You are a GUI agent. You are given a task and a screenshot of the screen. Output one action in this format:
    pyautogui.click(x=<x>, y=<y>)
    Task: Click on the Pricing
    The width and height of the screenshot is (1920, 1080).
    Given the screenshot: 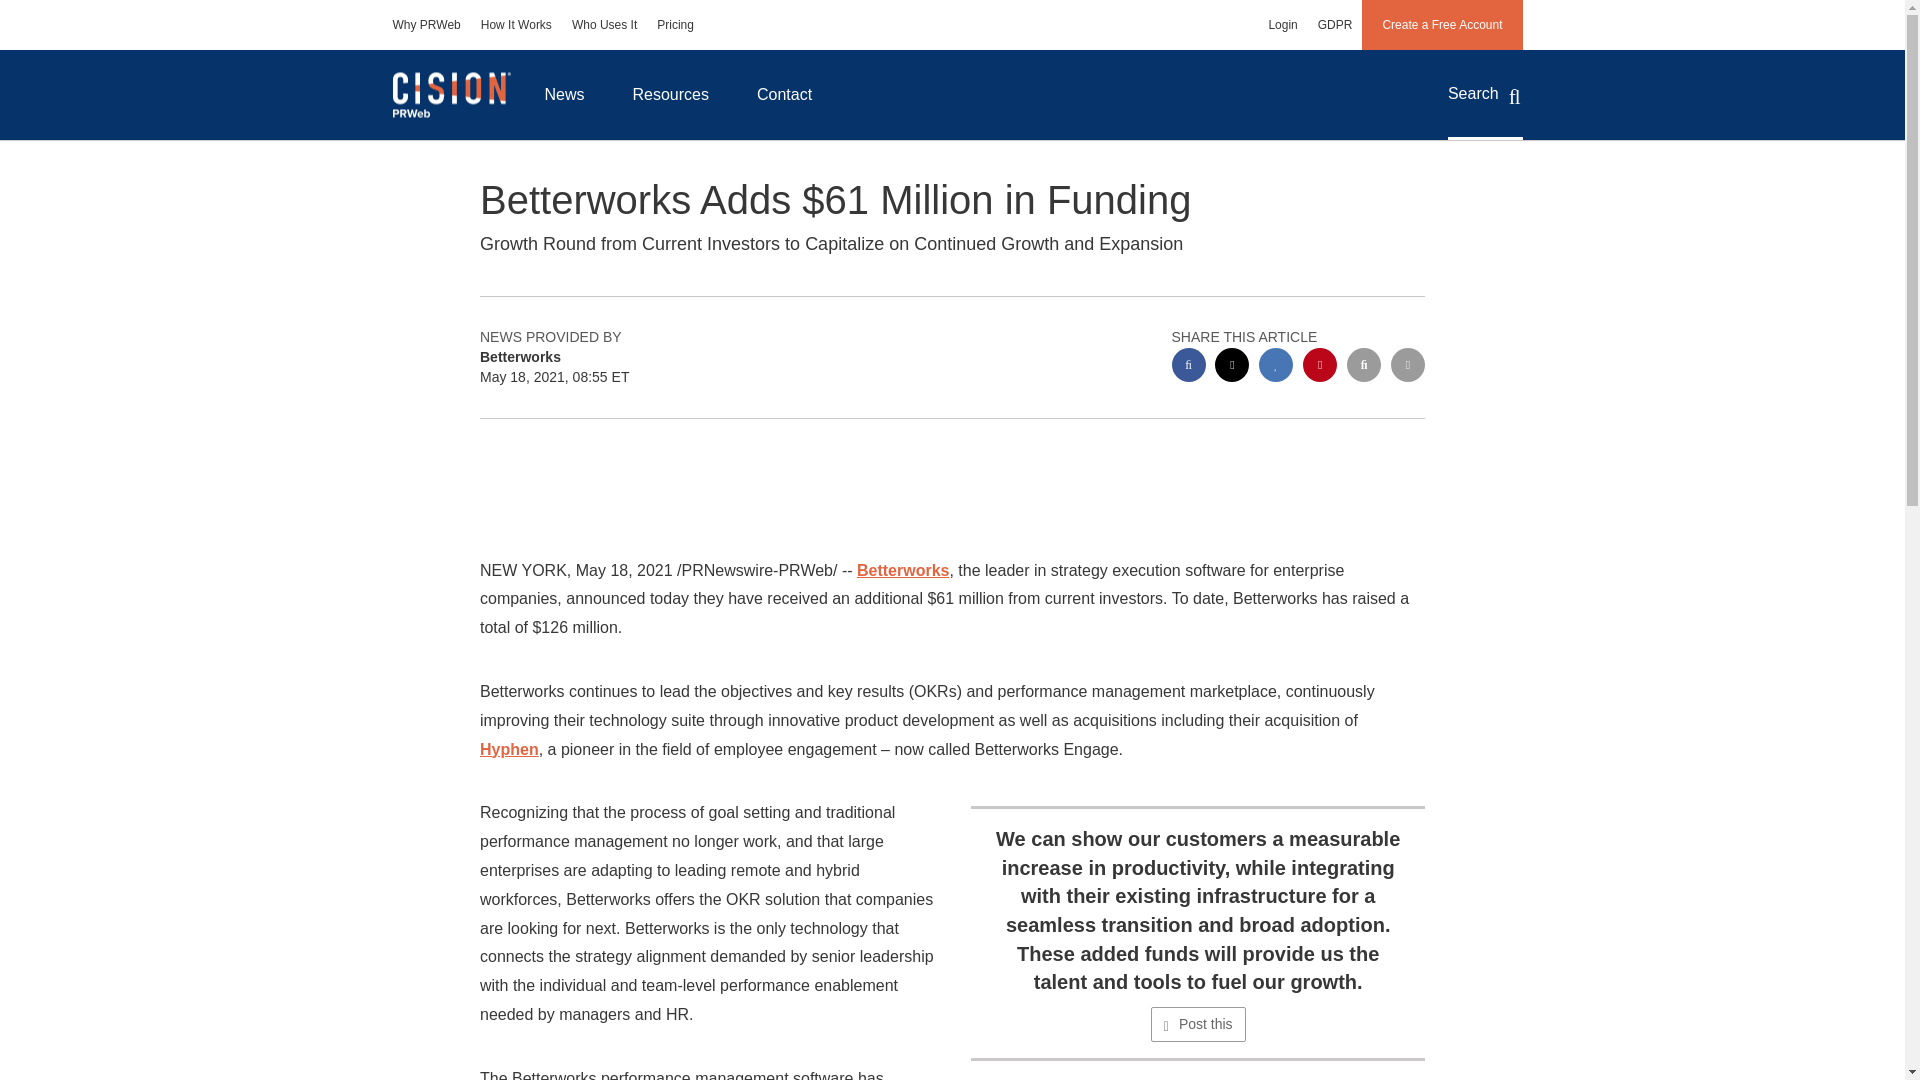 What is the action you would take?
    pyautogui.click(x=676, y=24)
    